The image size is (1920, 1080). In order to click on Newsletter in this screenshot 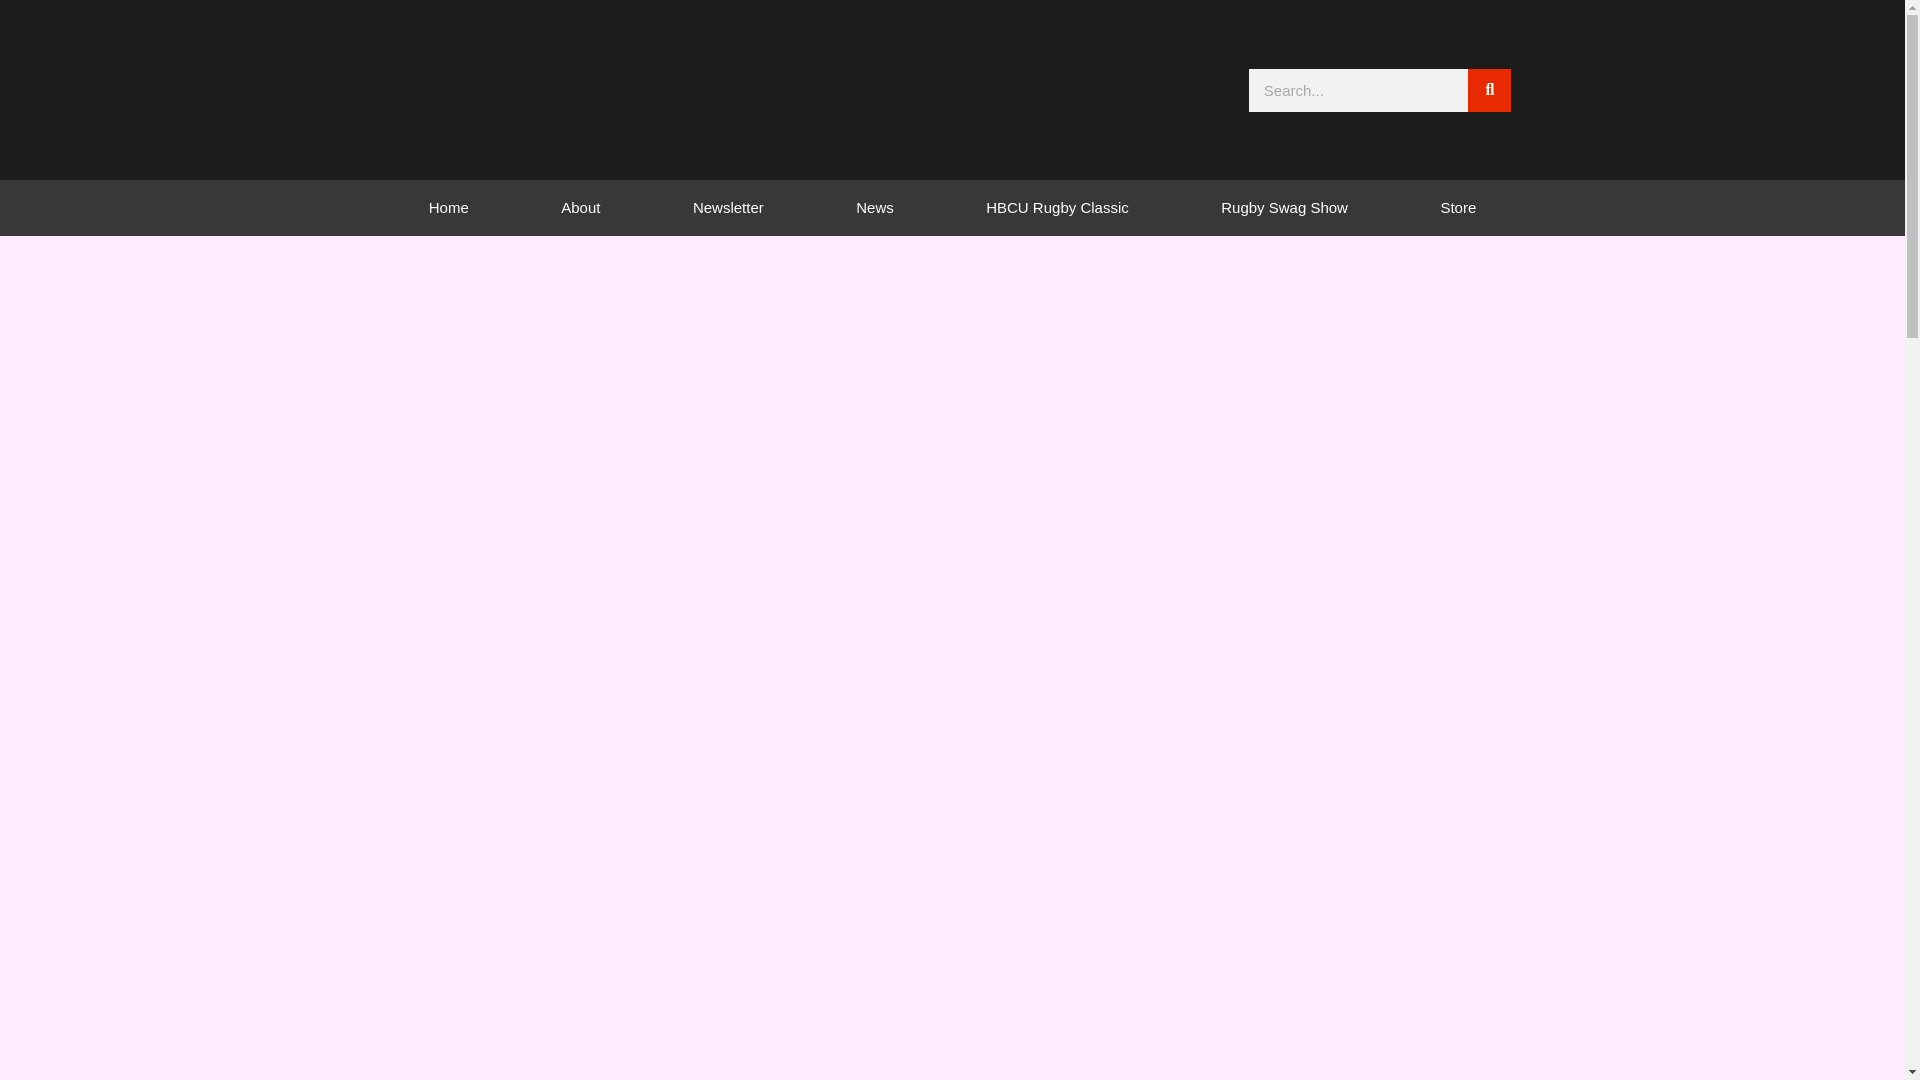, I will do `click(728, 208)`.